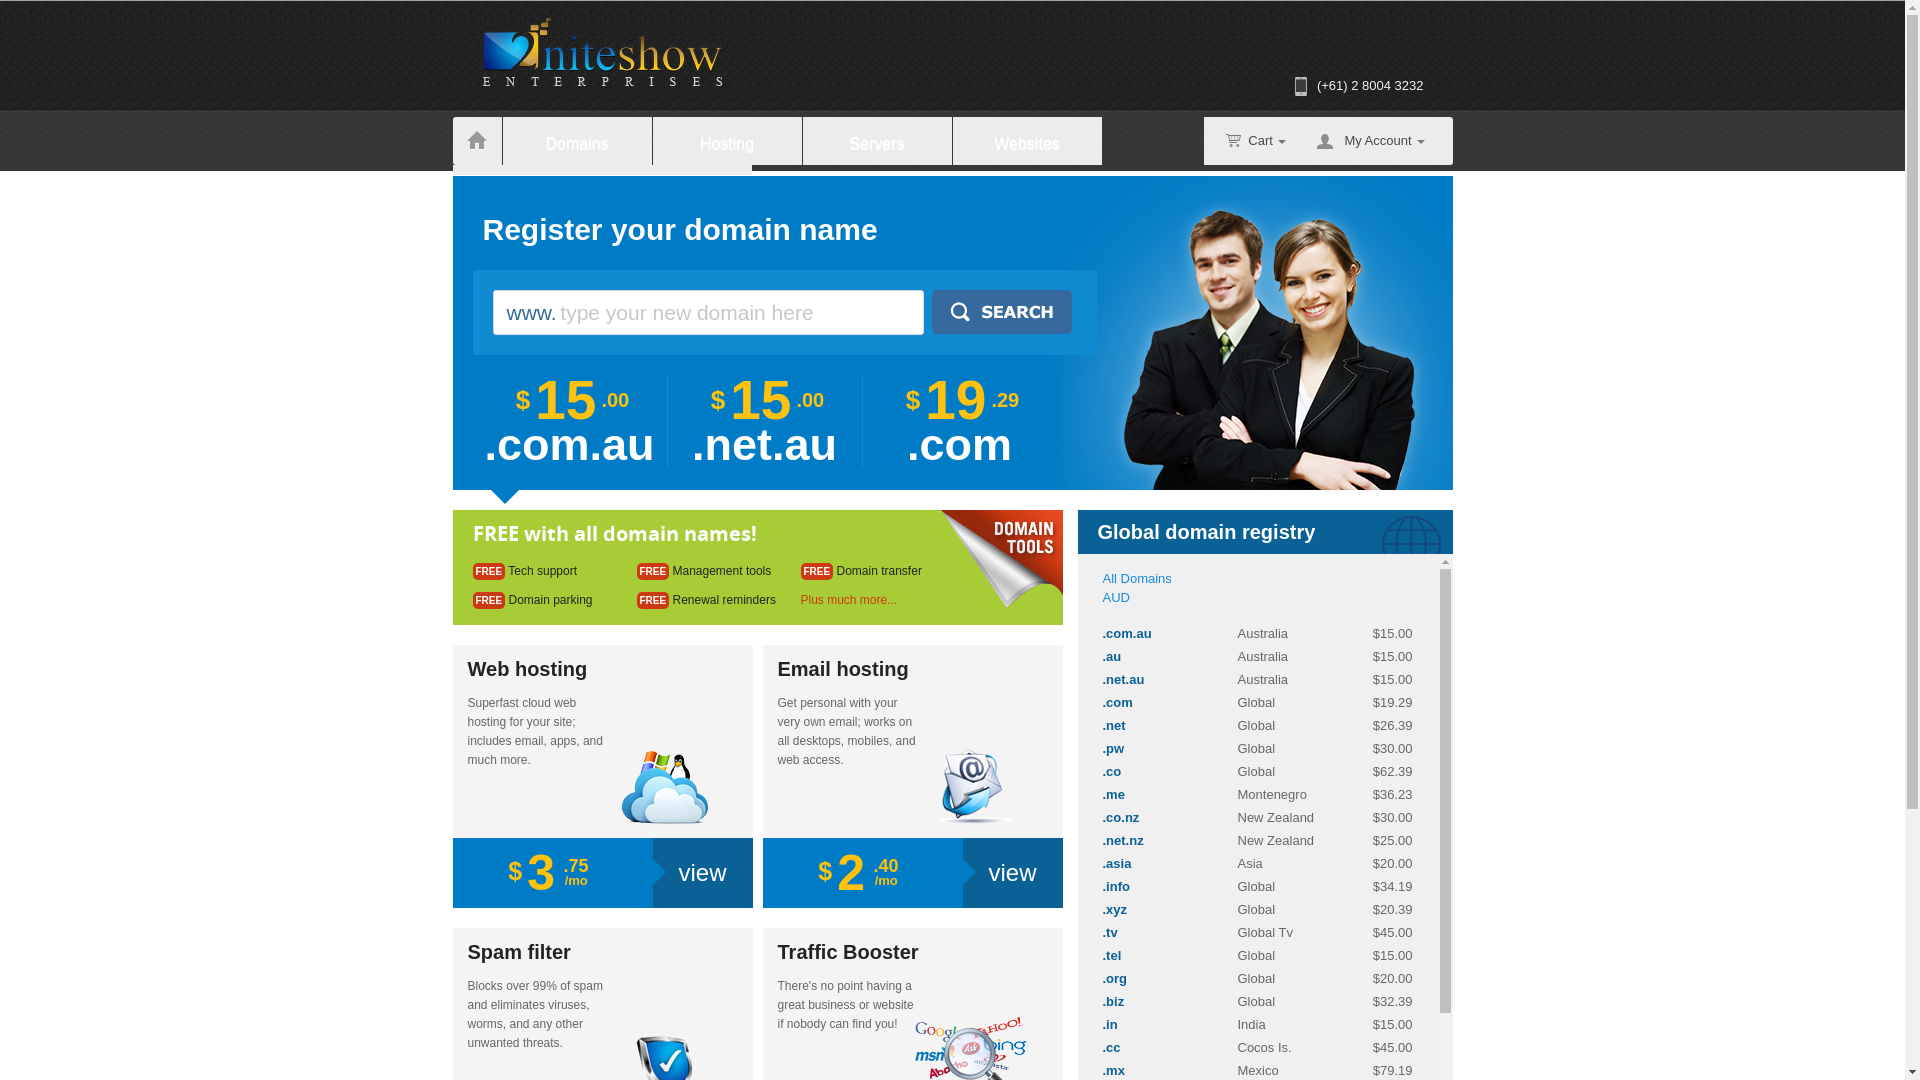  Describe the element at coordinates (603, 670) in the screenshot. I see `Web hosting` at that location.